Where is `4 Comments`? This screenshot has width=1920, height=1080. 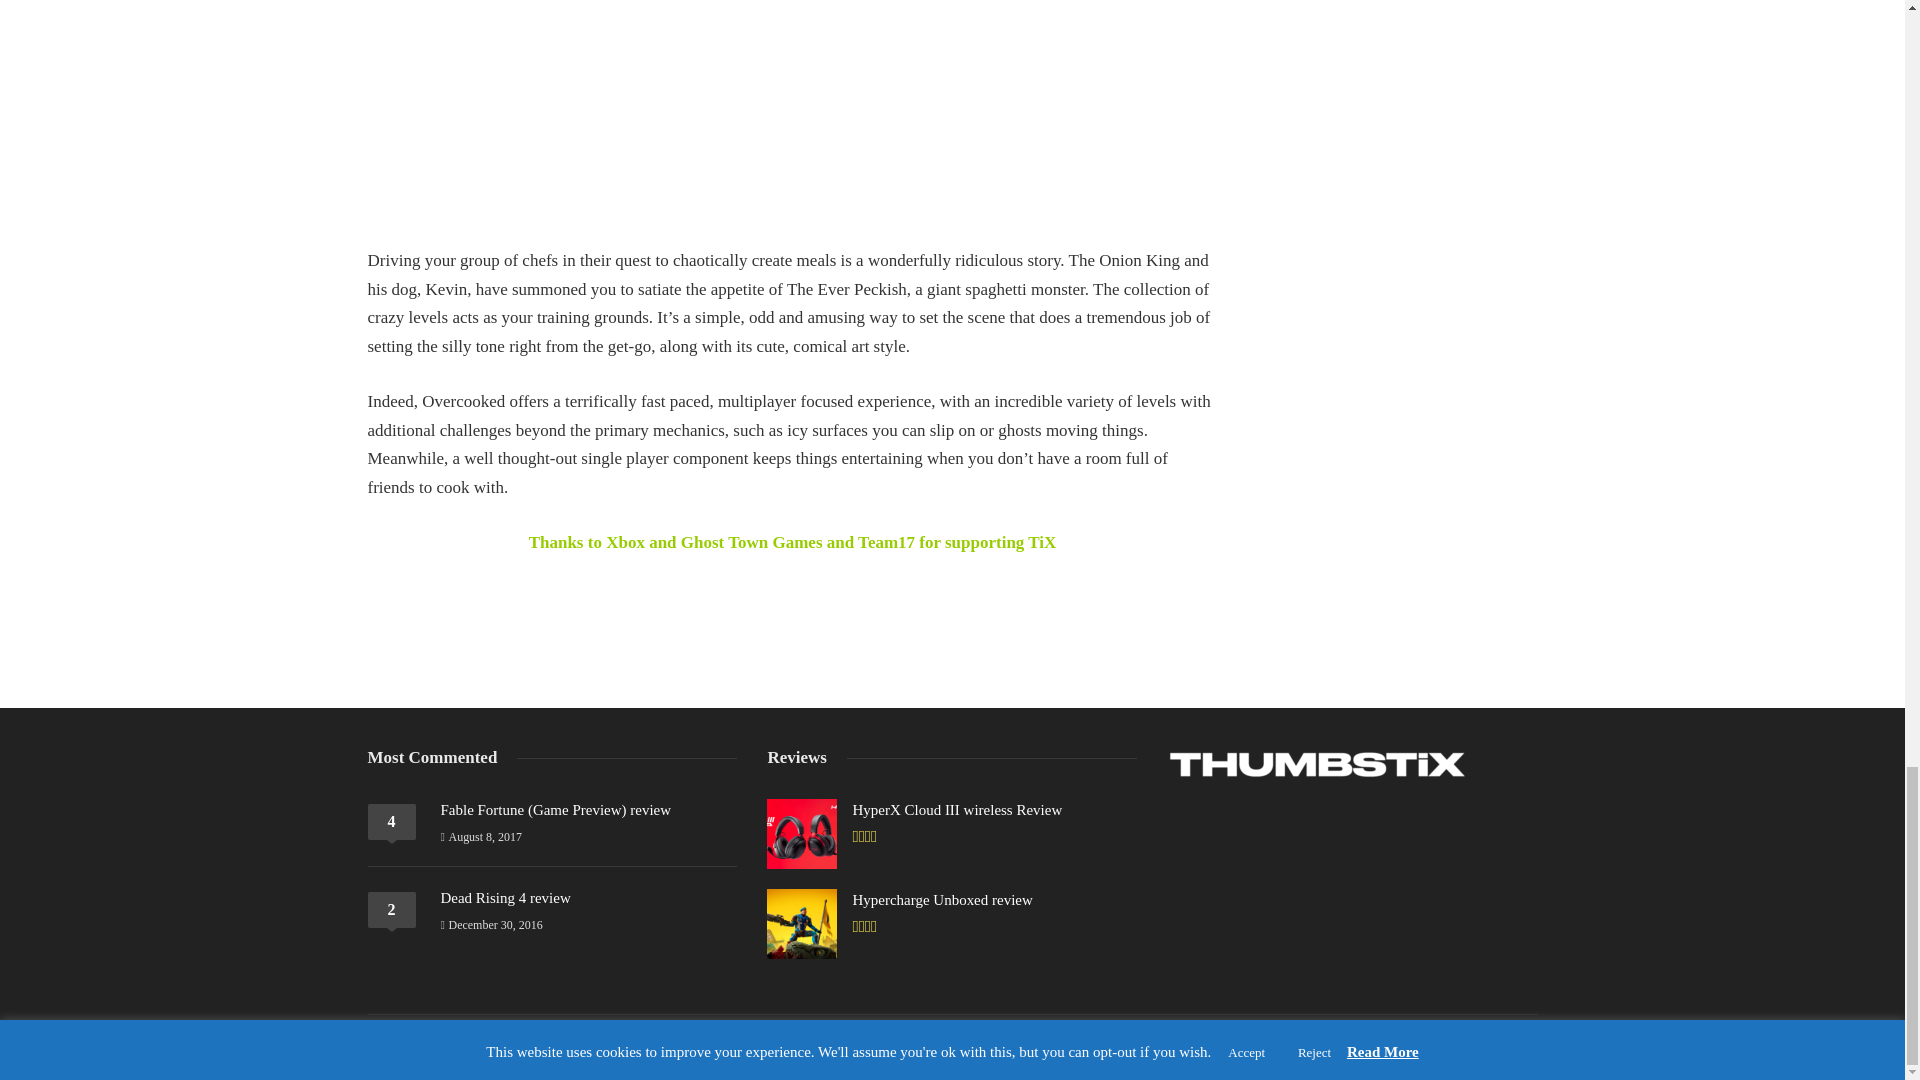
4 Comments is located at coordinates (392, 822).